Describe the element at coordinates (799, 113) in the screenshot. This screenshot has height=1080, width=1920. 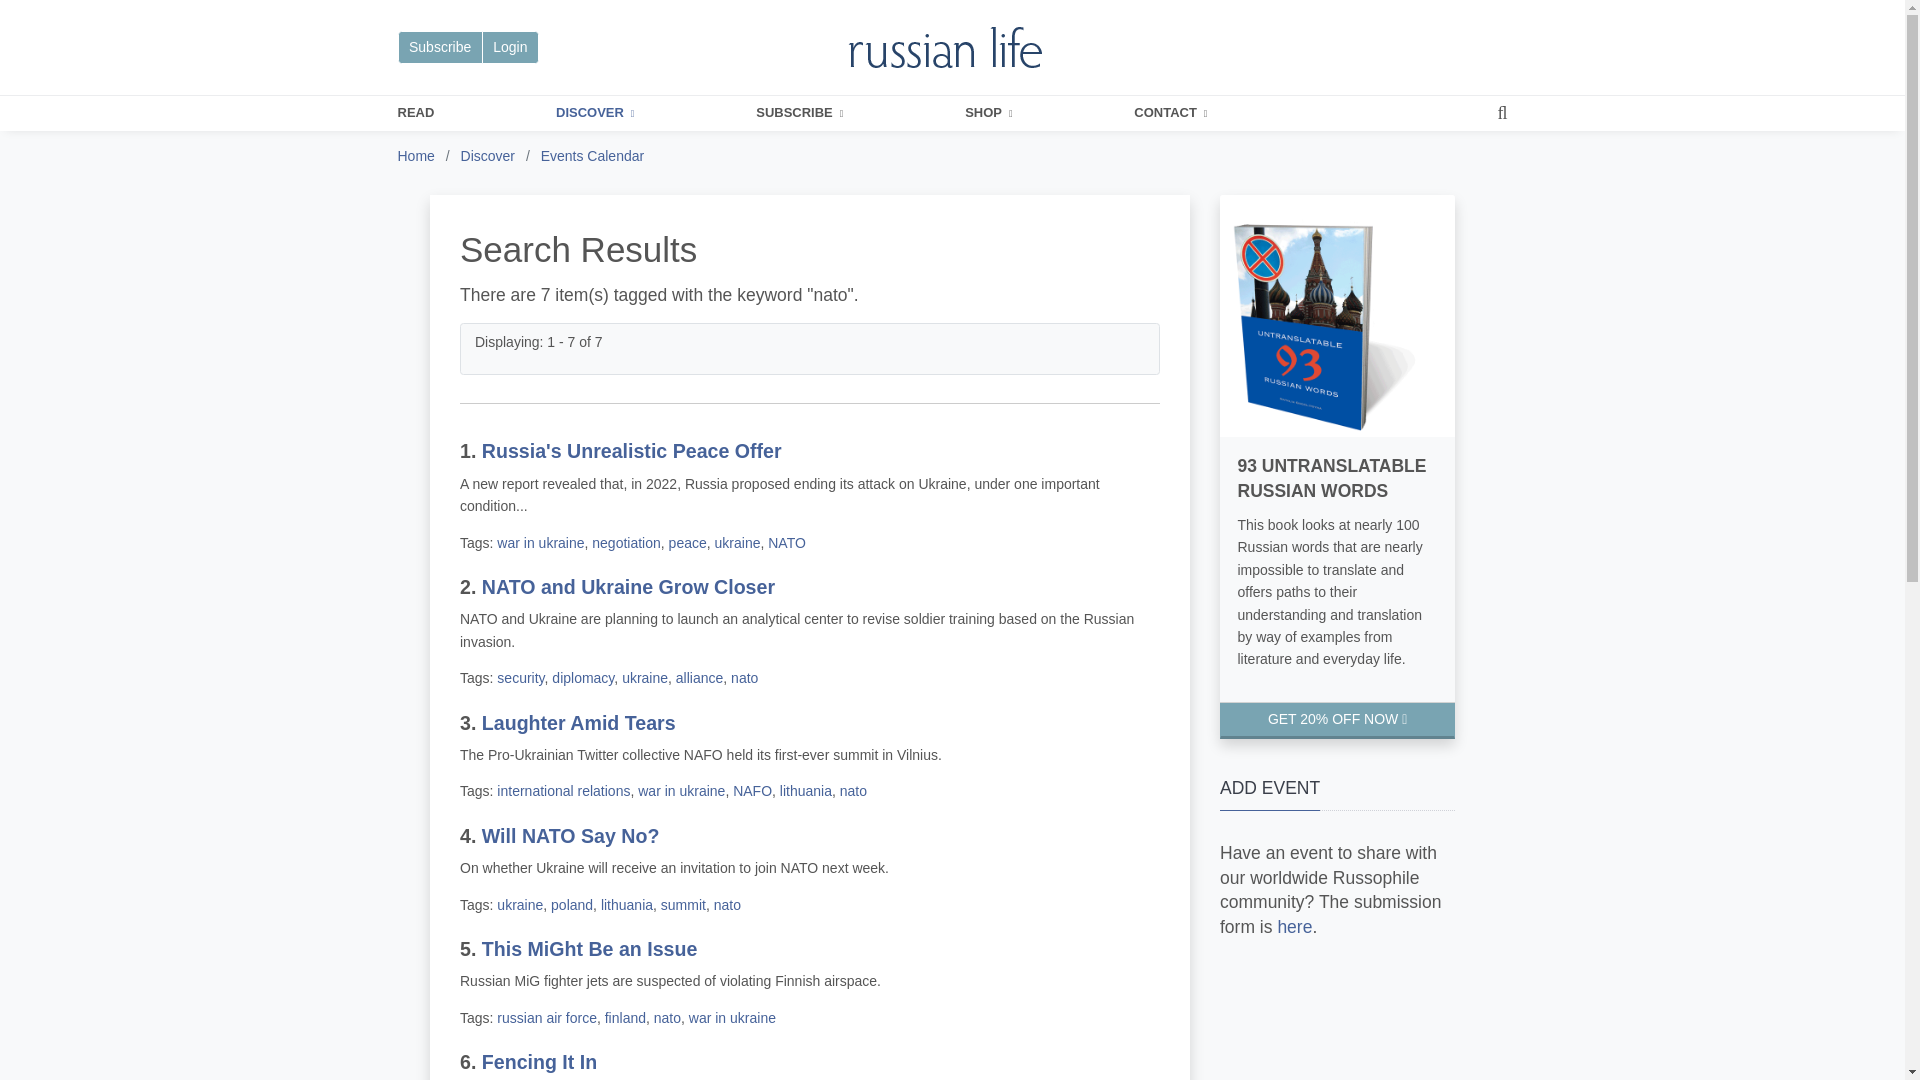
I see `SUBSCRIBE` at that location.